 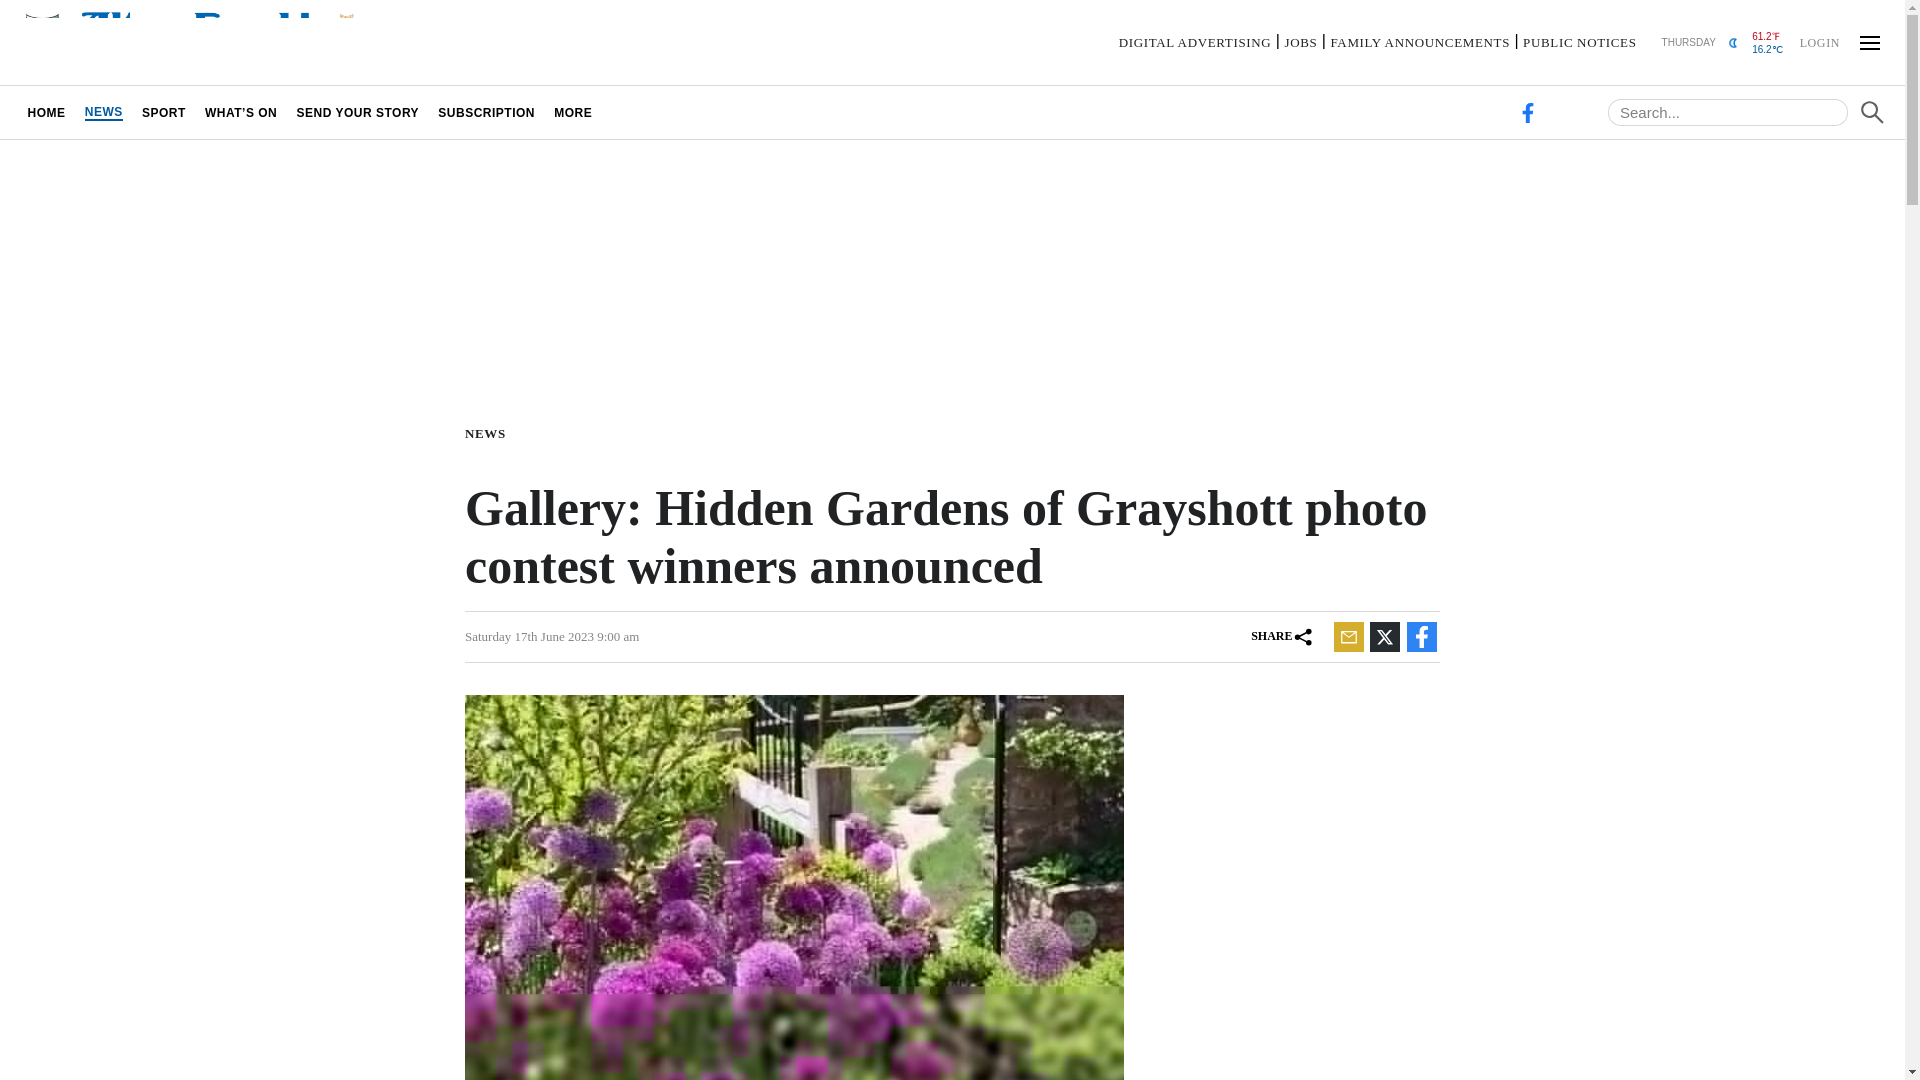 I want to click on HOME, so click(x=46, y=112).